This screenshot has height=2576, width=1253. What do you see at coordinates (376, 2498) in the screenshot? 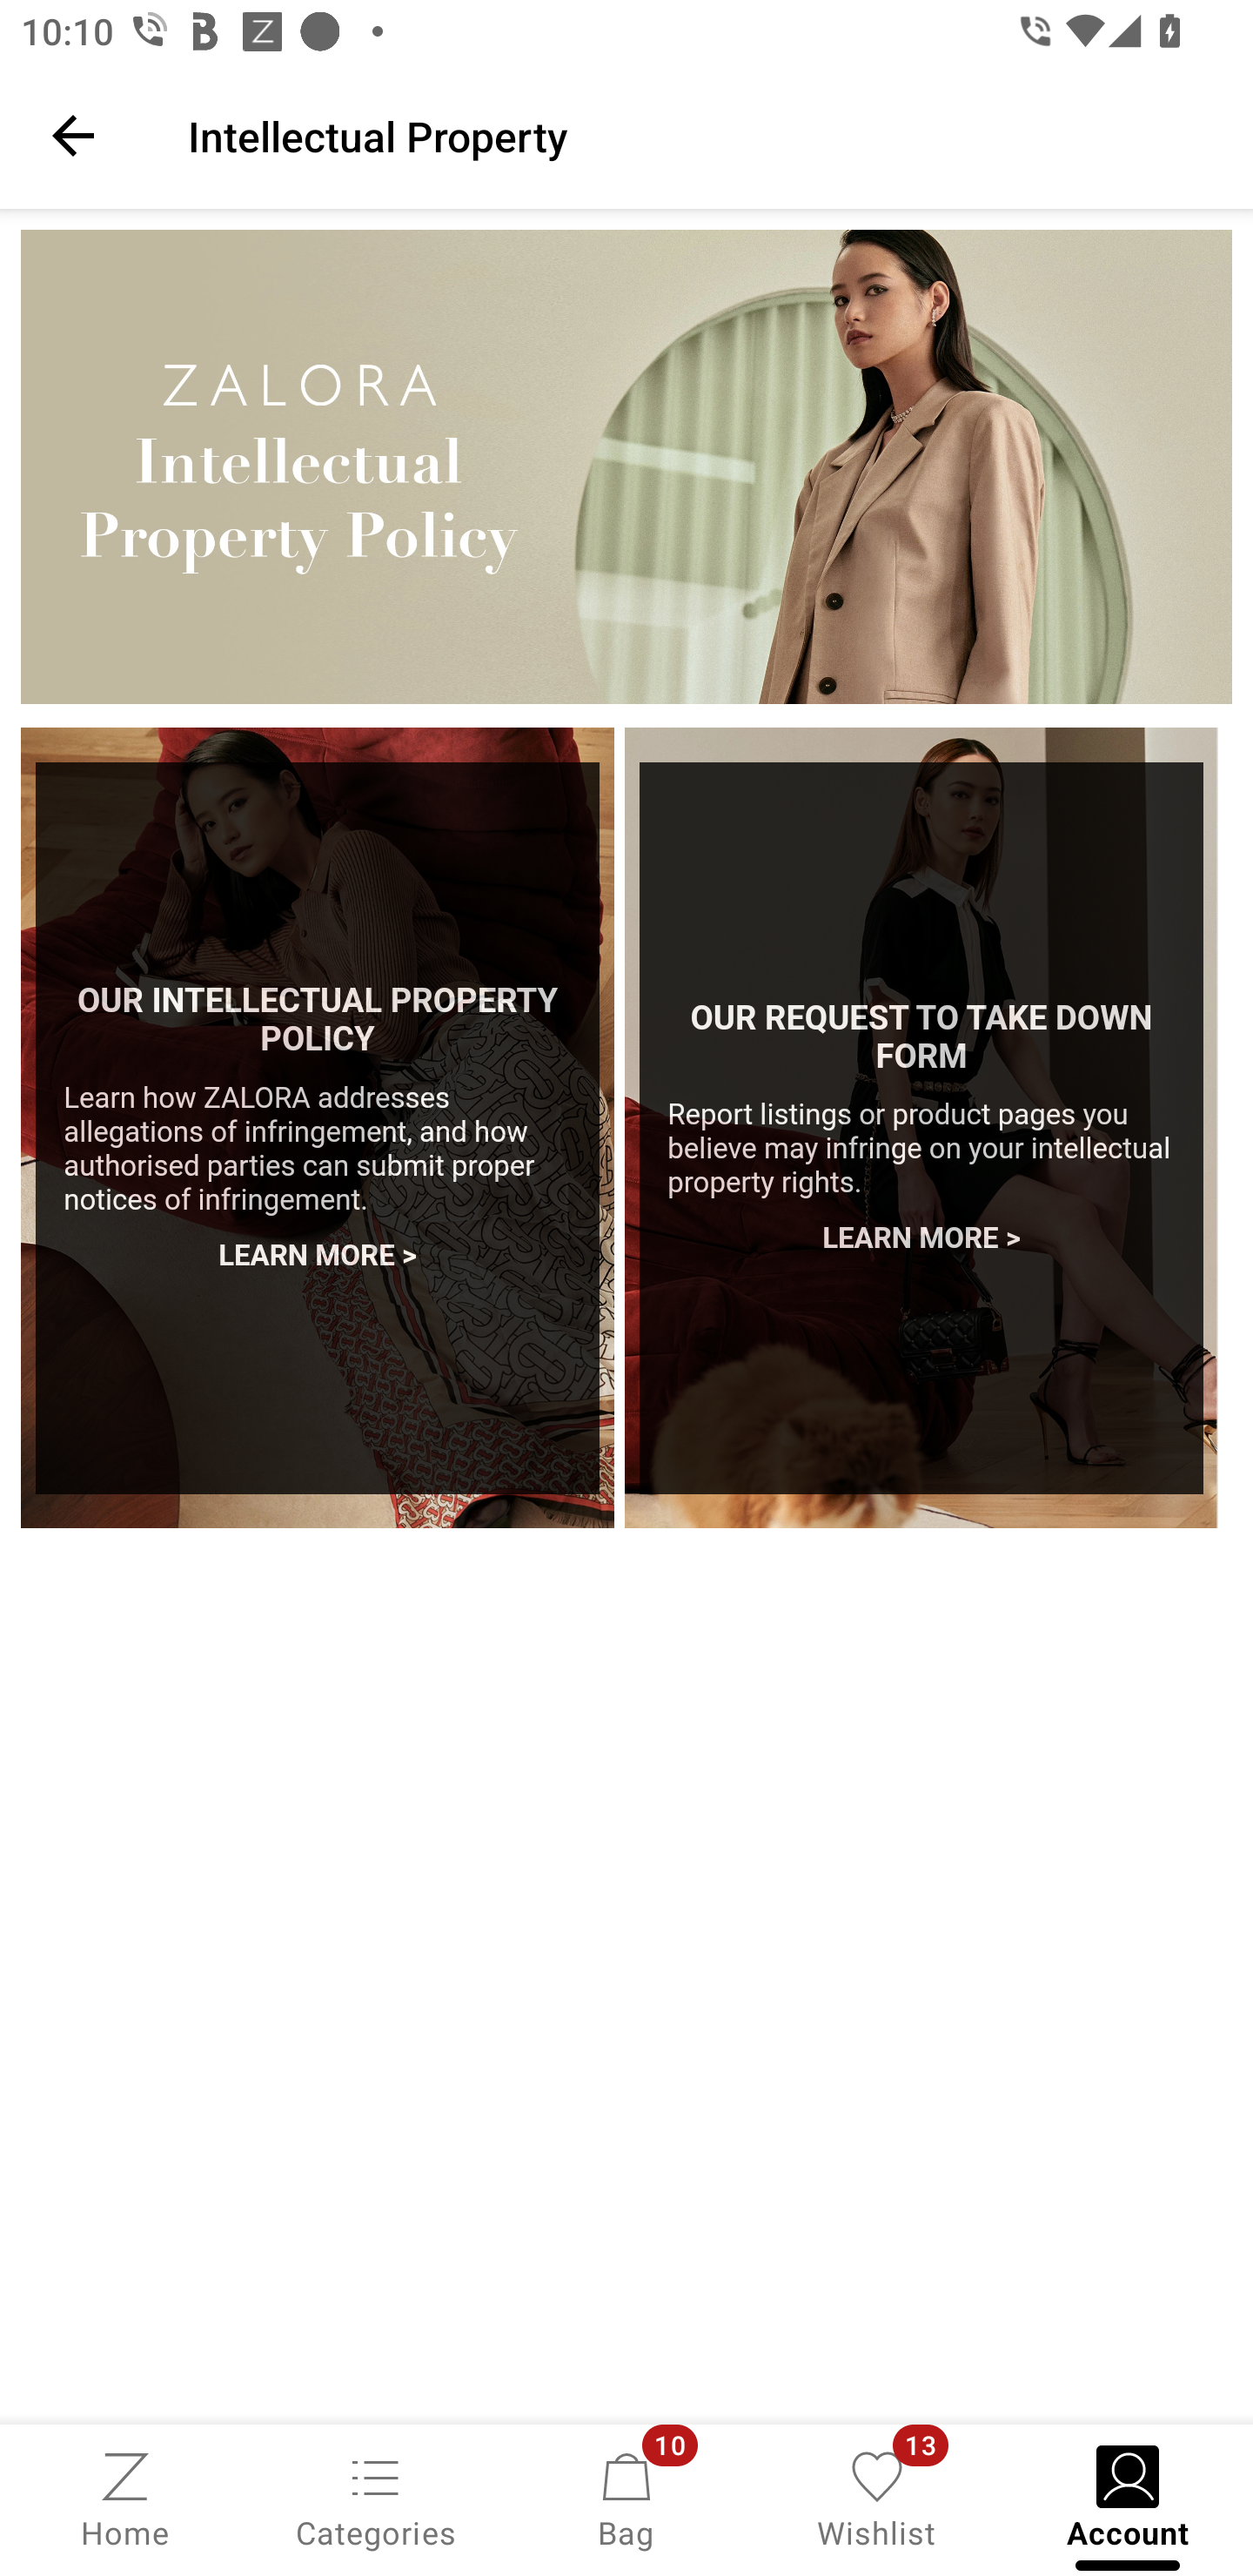
I see `Categories` at bounding box center [376, 2498].